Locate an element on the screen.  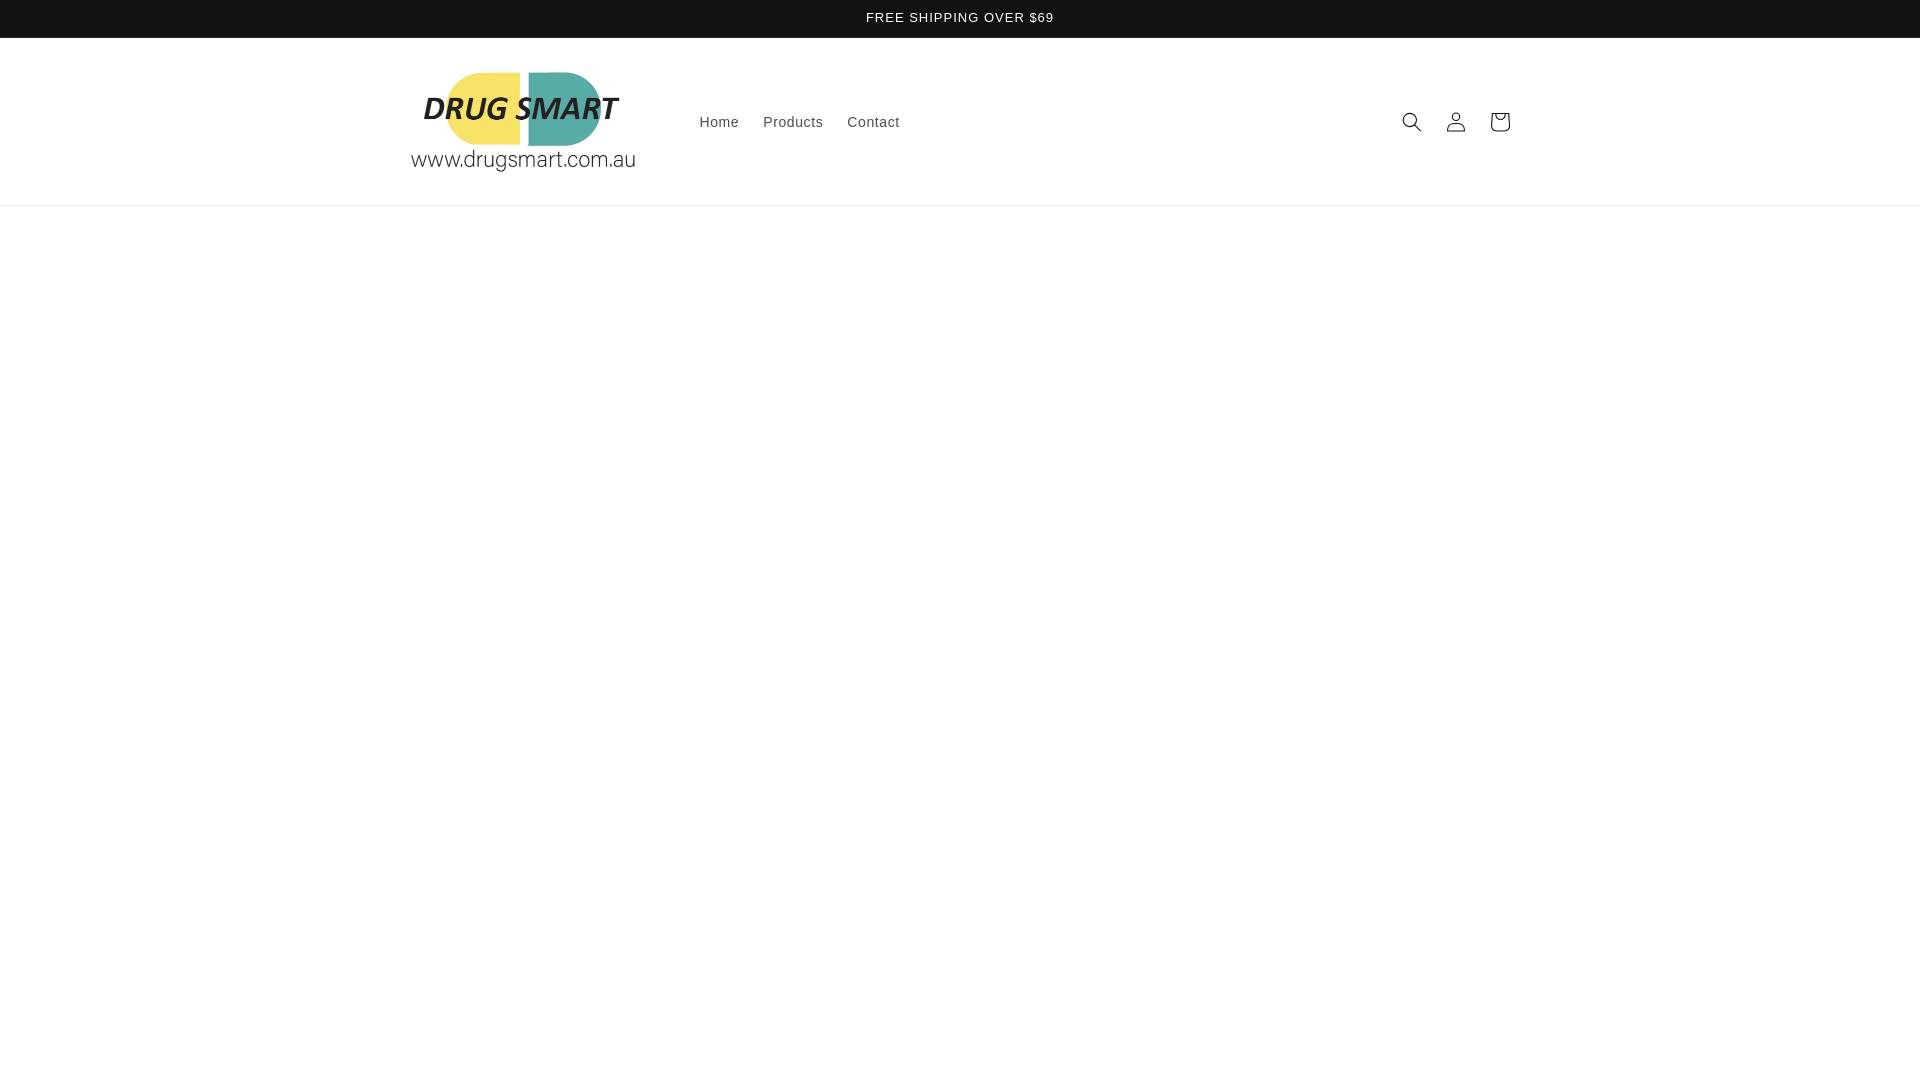
Log in is located at coordinates (1456, 122).